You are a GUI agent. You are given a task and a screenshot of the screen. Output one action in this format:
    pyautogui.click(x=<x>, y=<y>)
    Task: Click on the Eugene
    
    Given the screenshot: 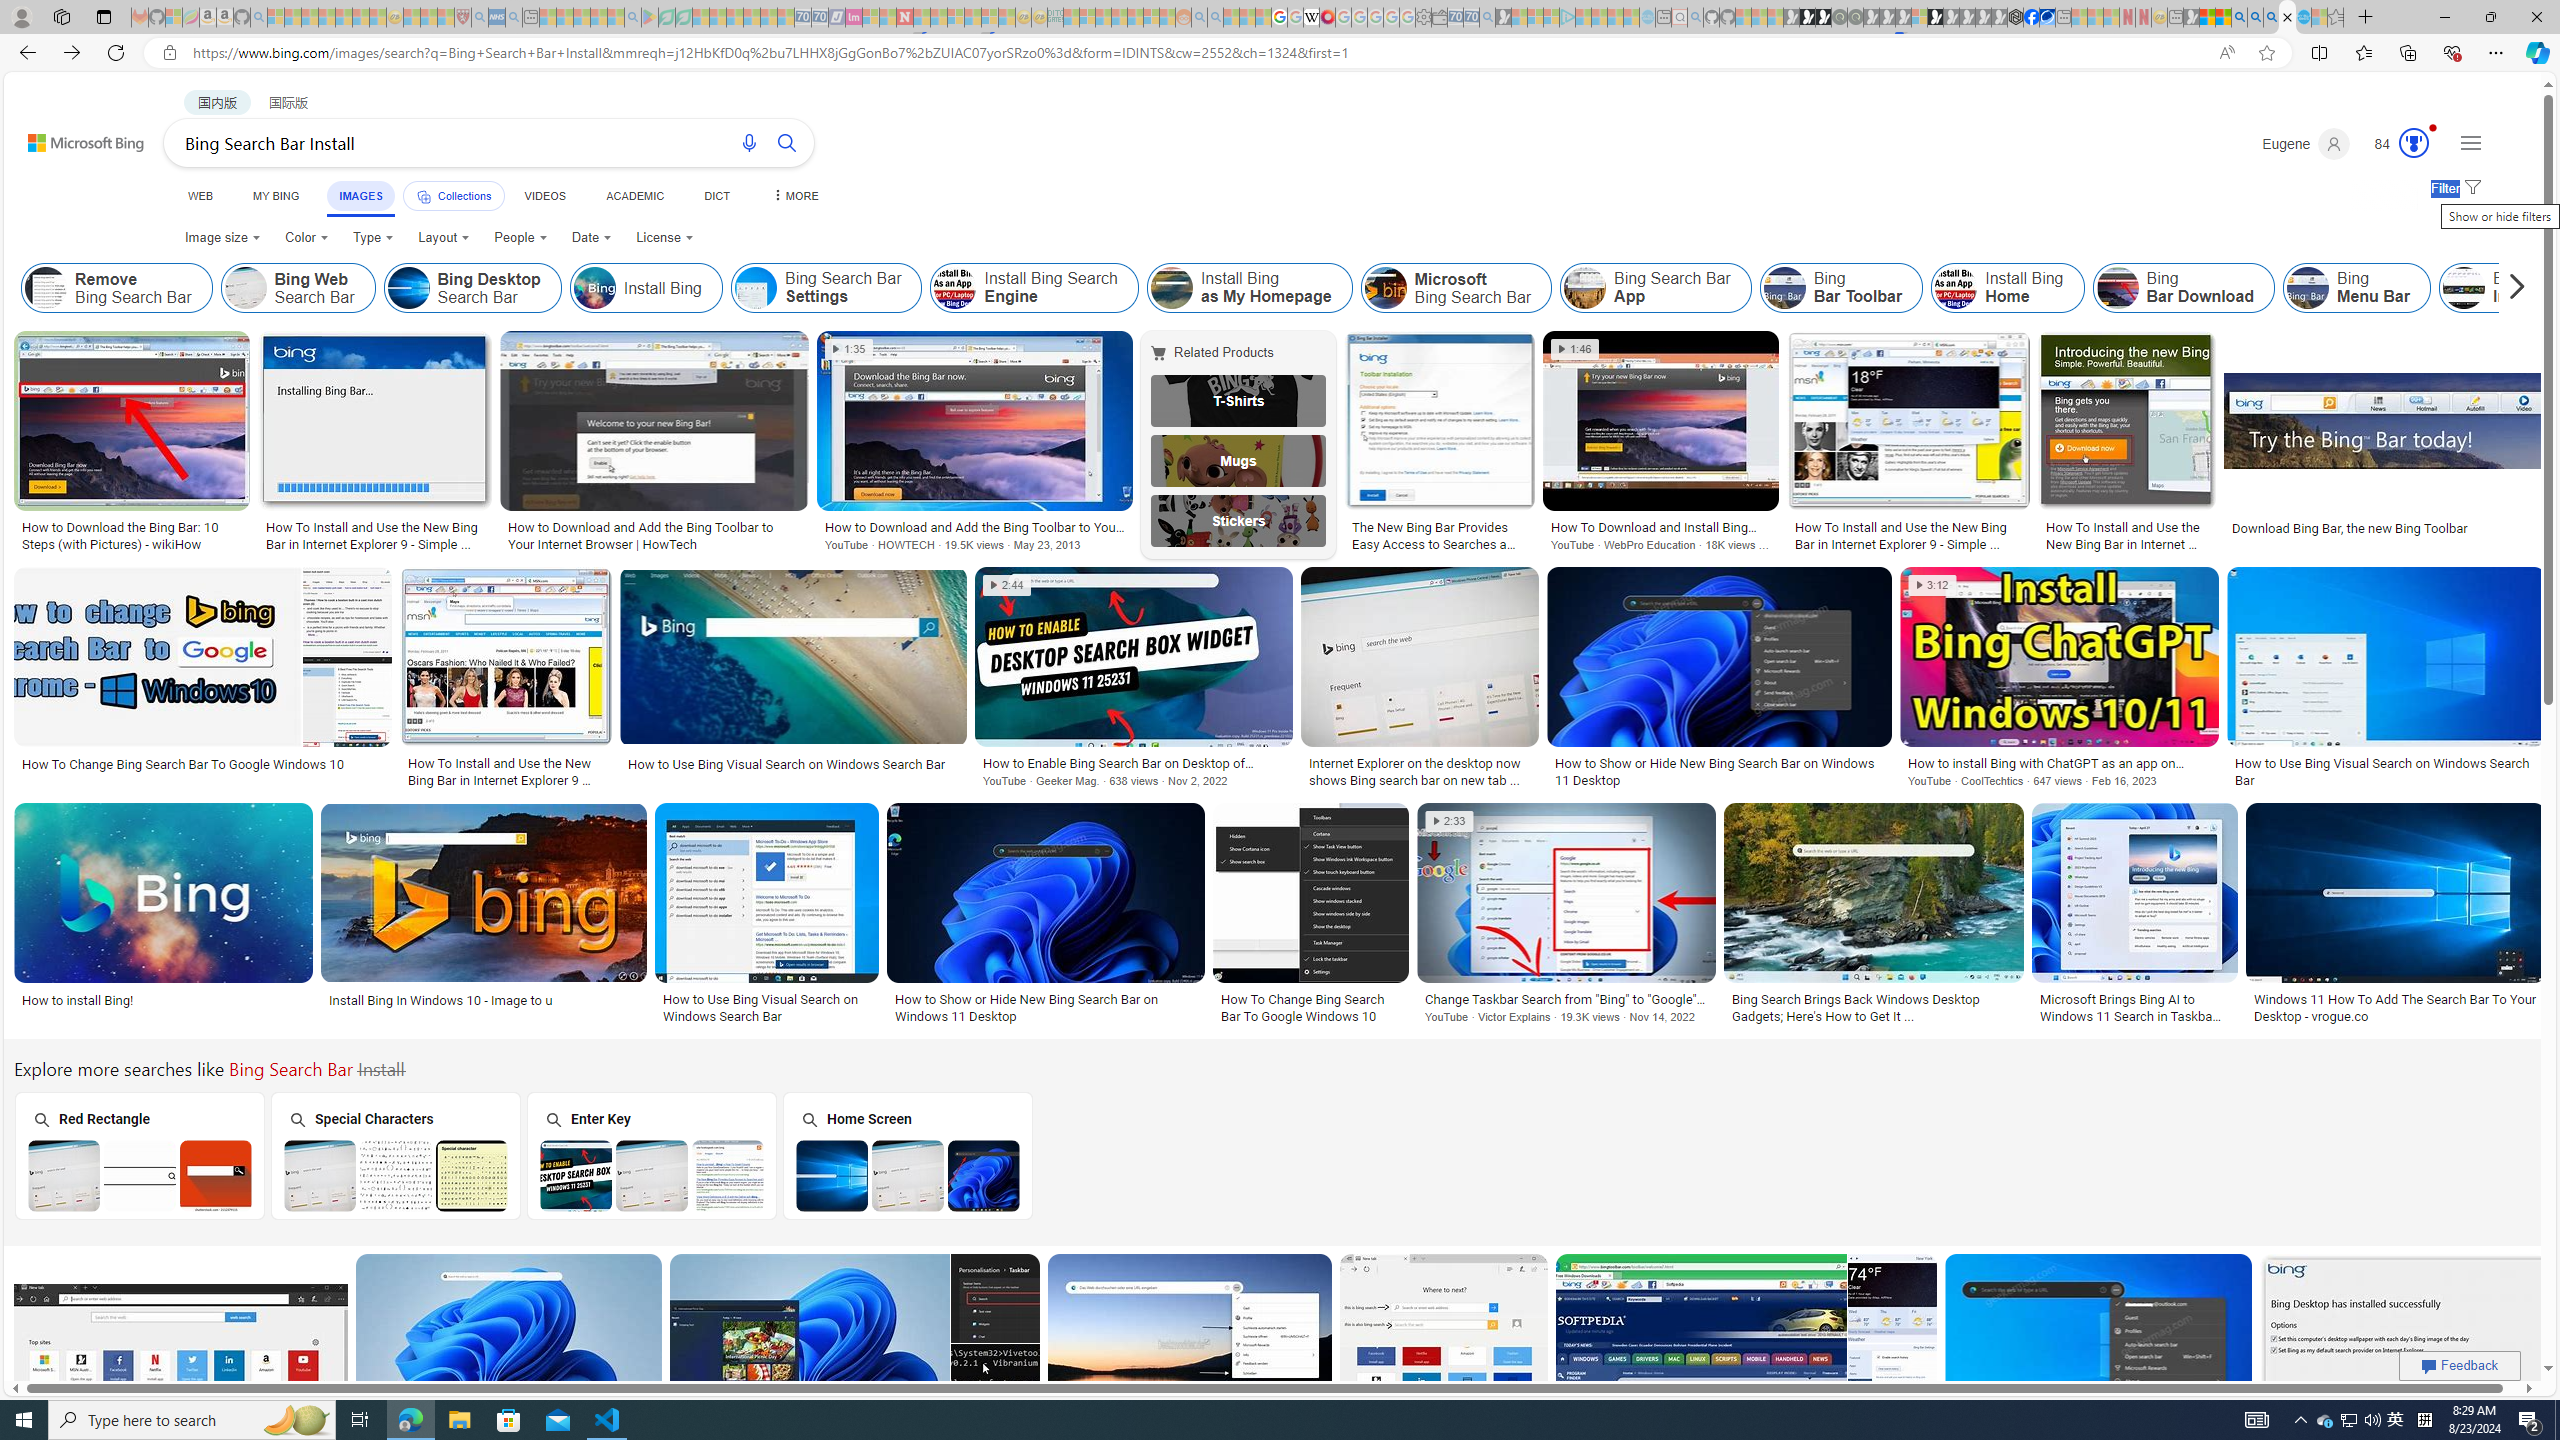 What is the action you would take?
    pyautogui.click(x=2306, y=144)
    